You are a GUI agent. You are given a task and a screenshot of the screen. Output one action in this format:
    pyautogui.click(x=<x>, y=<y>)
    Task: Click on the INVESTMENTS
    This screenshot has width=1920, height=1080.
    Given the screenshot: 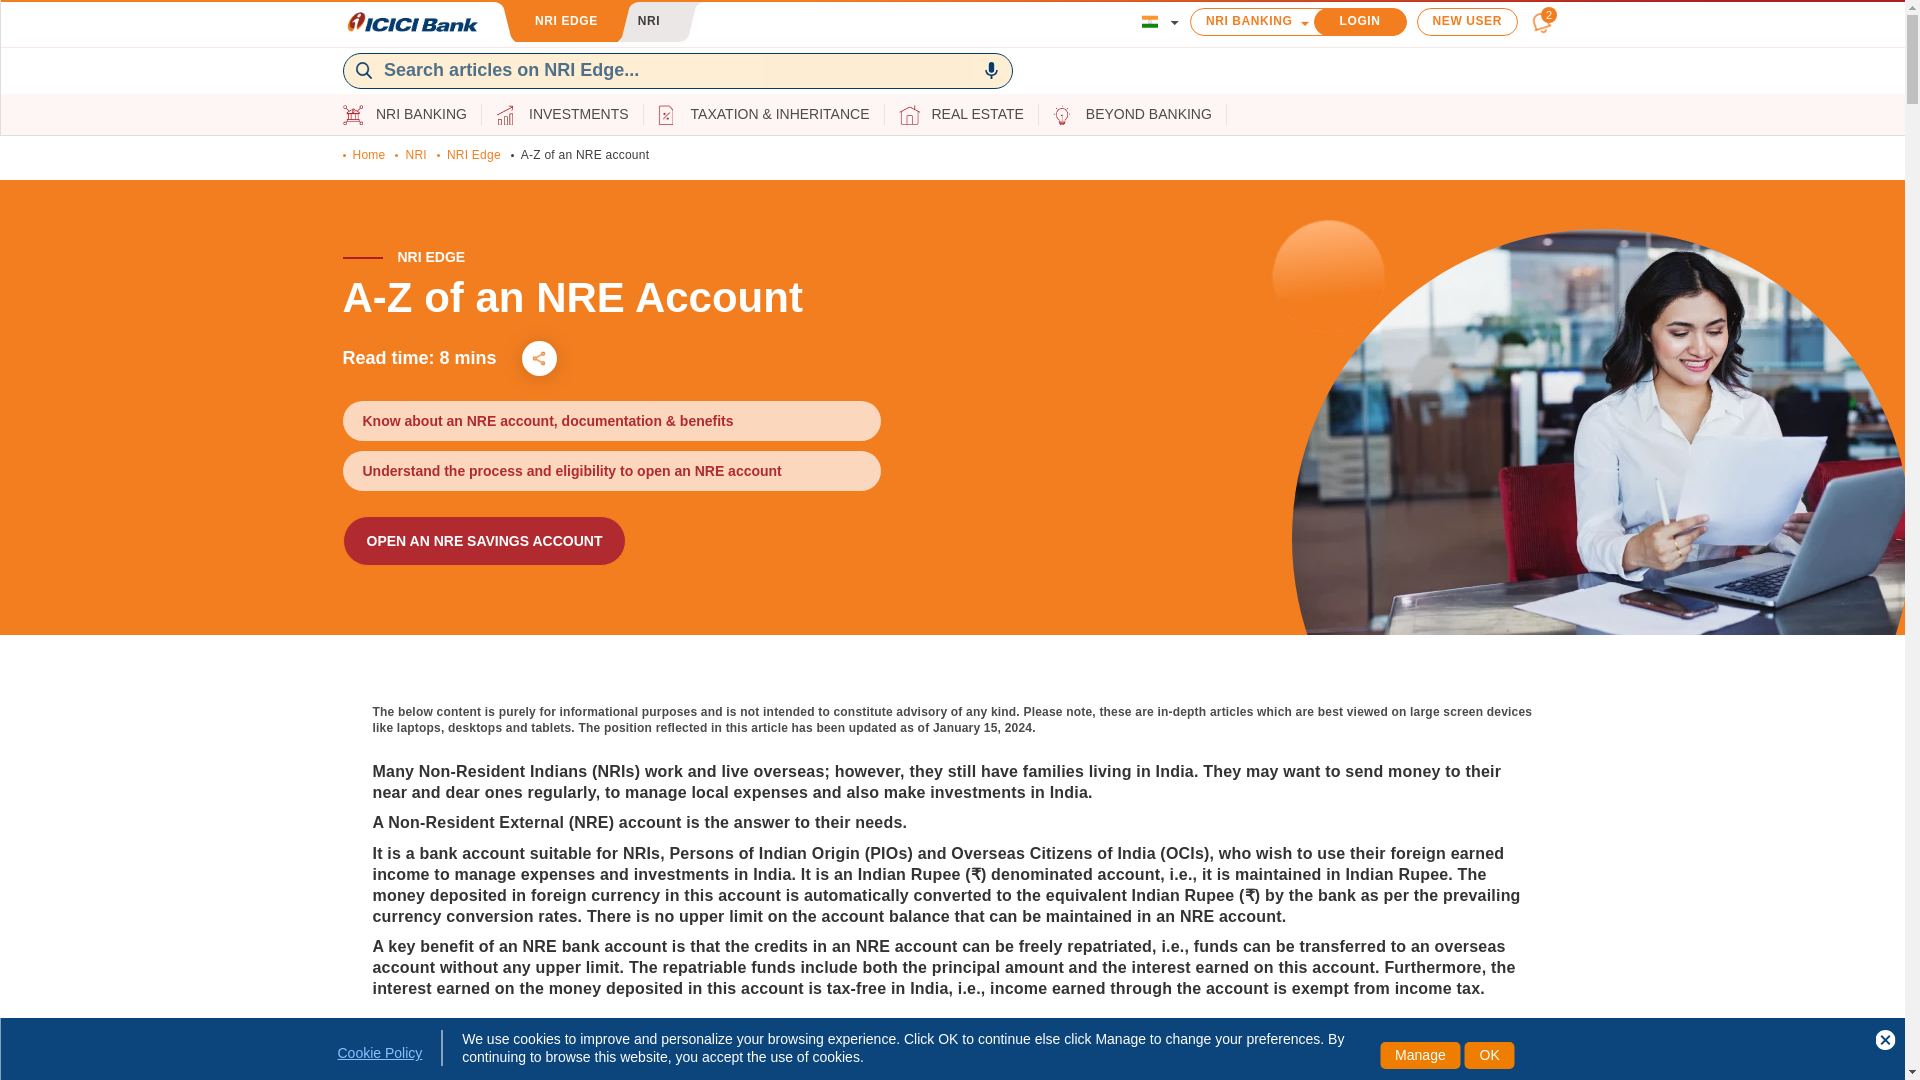 What is the action you would take?
    pyautogui.click(x=579, y=114)
    